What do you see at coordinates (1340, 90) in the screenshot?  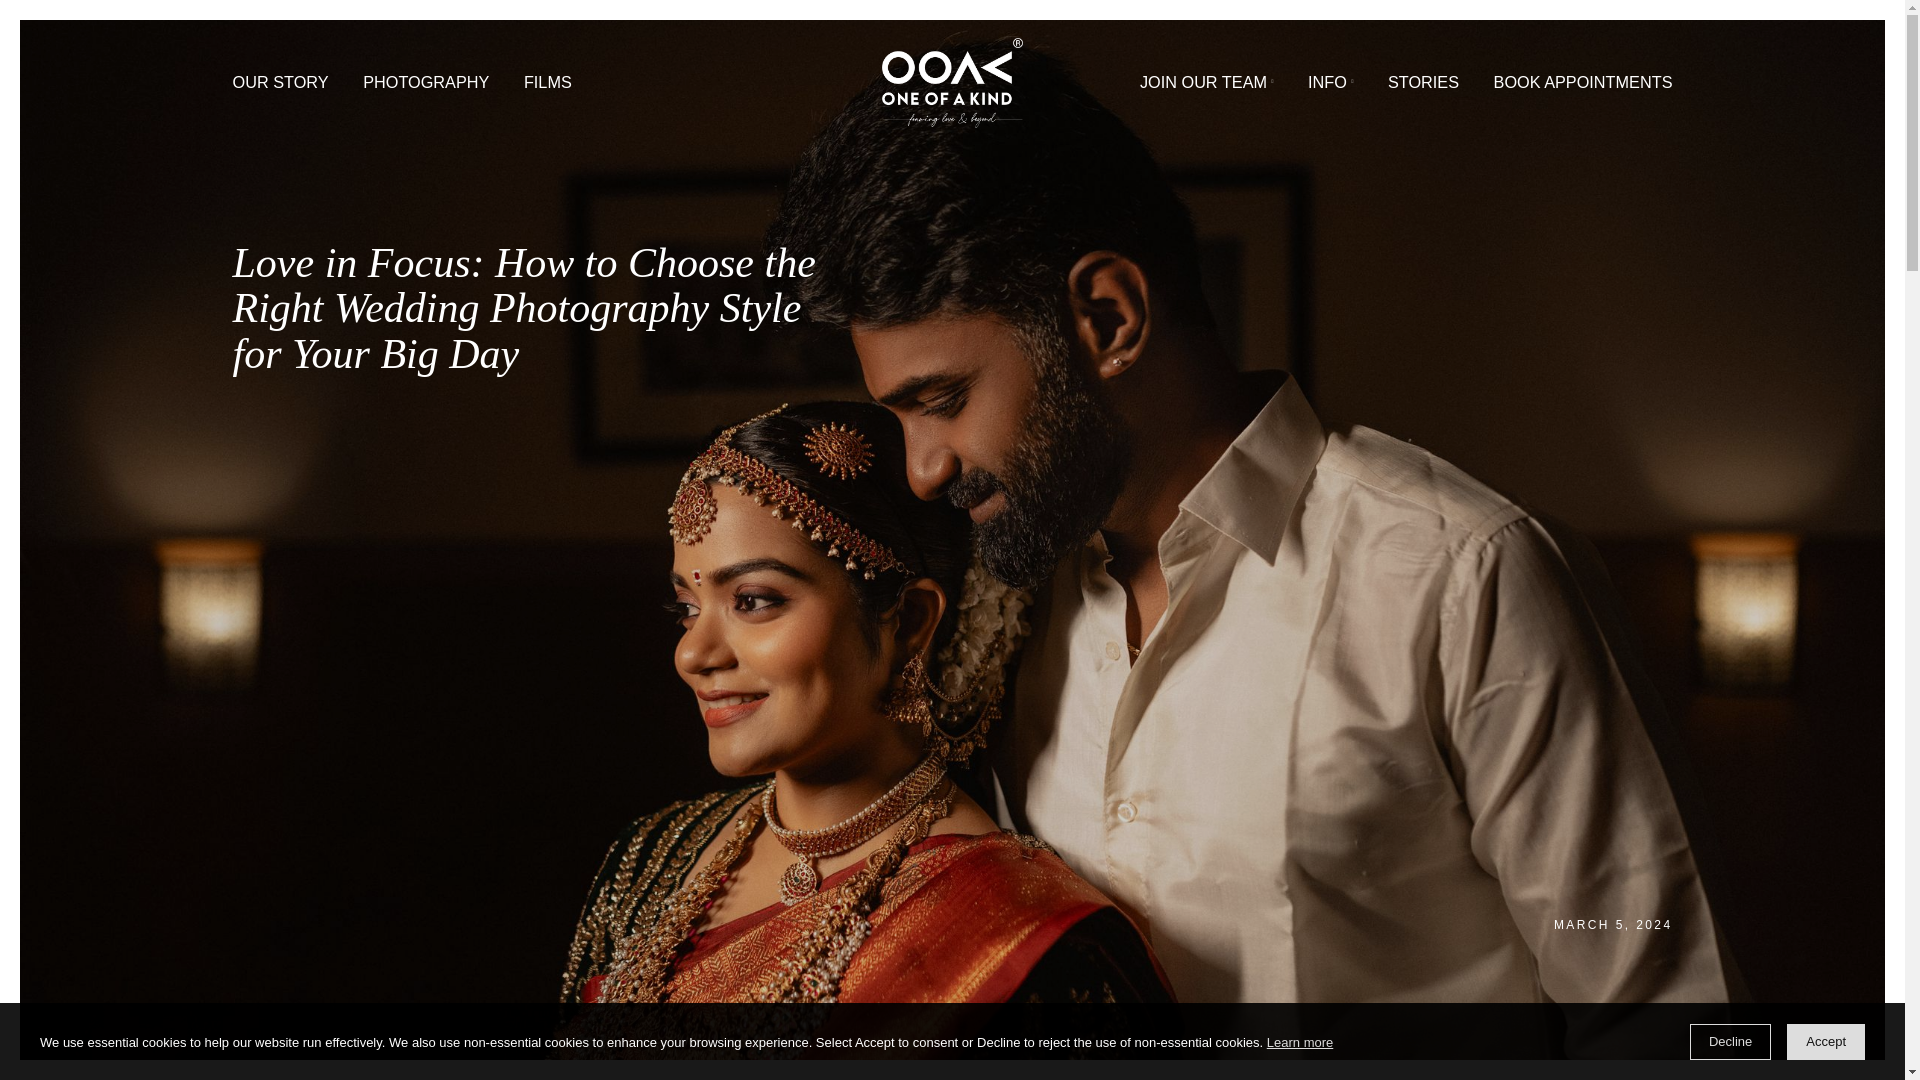 I see `JOIN OUR TEAM` at bounding box center [1340, 90].